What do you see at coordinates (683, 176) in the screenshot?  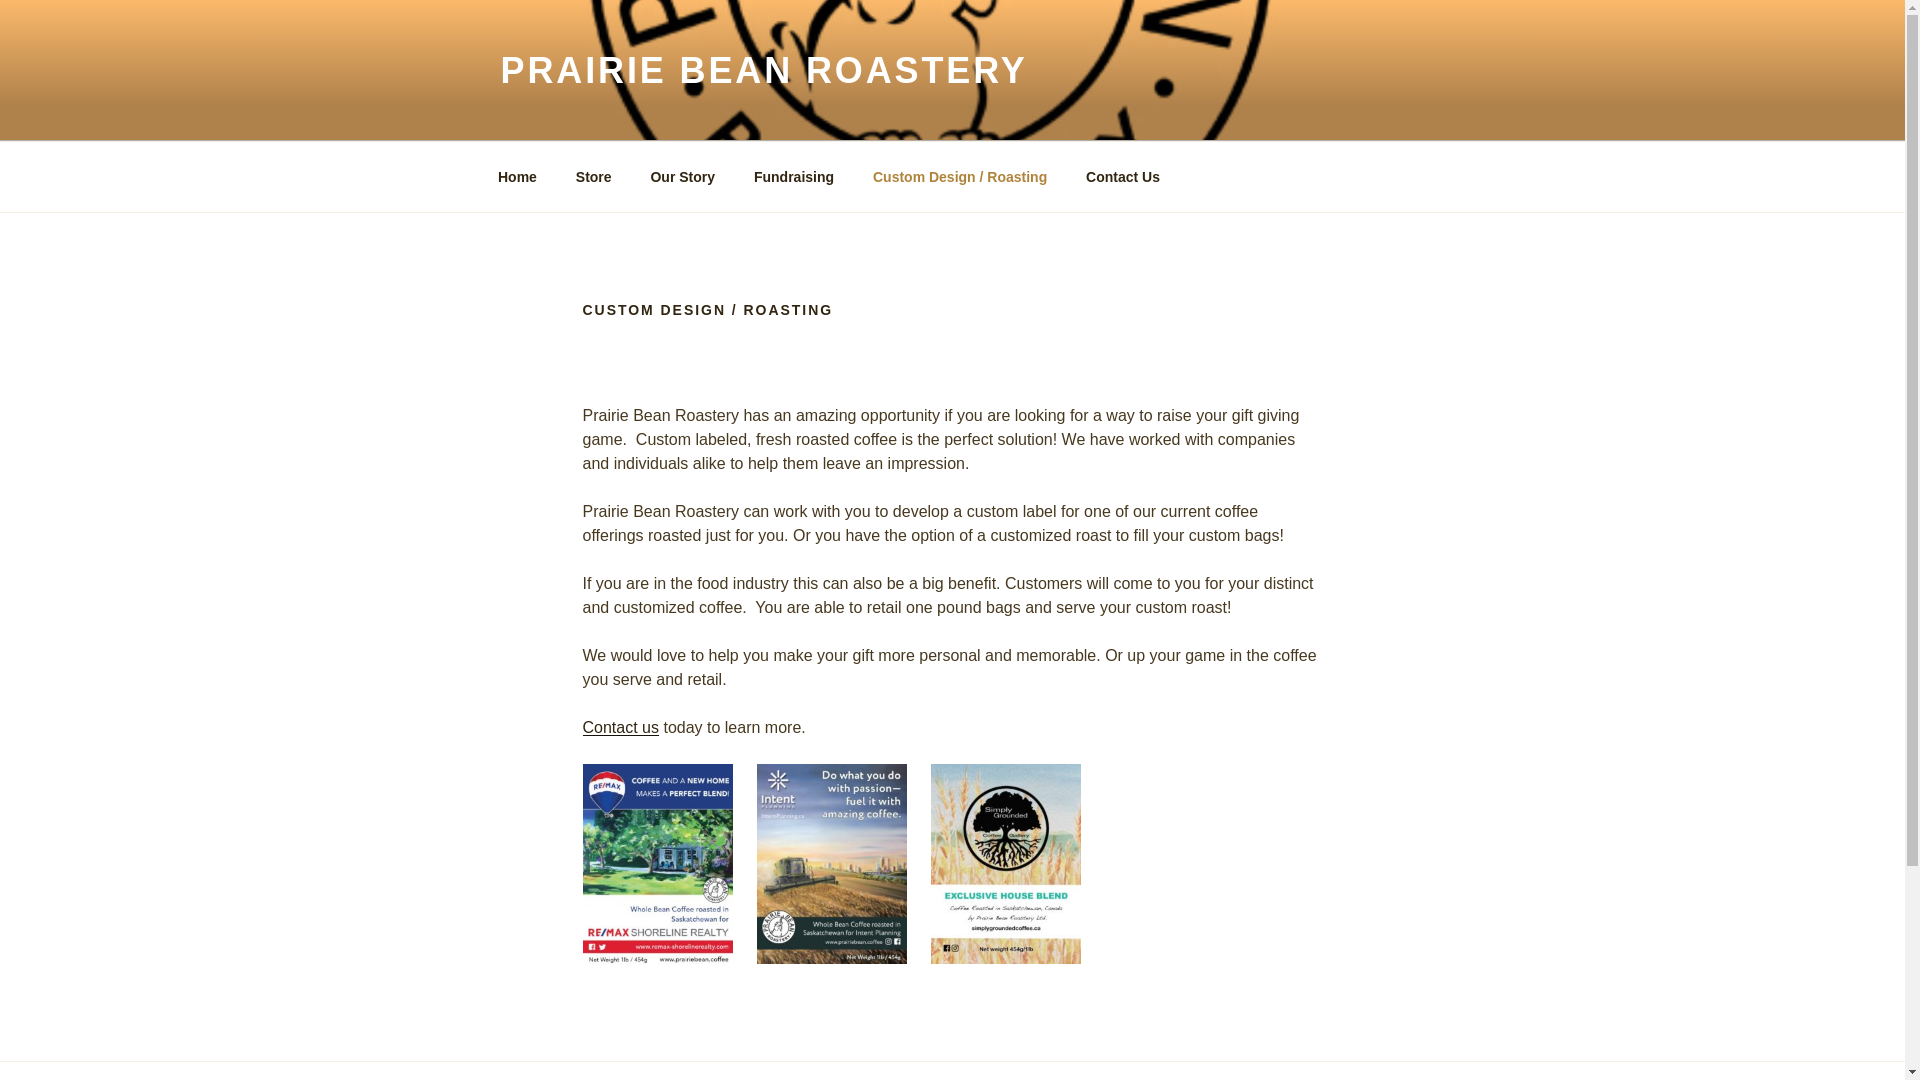 I see `Our Story` at bounding box center [683, 176].